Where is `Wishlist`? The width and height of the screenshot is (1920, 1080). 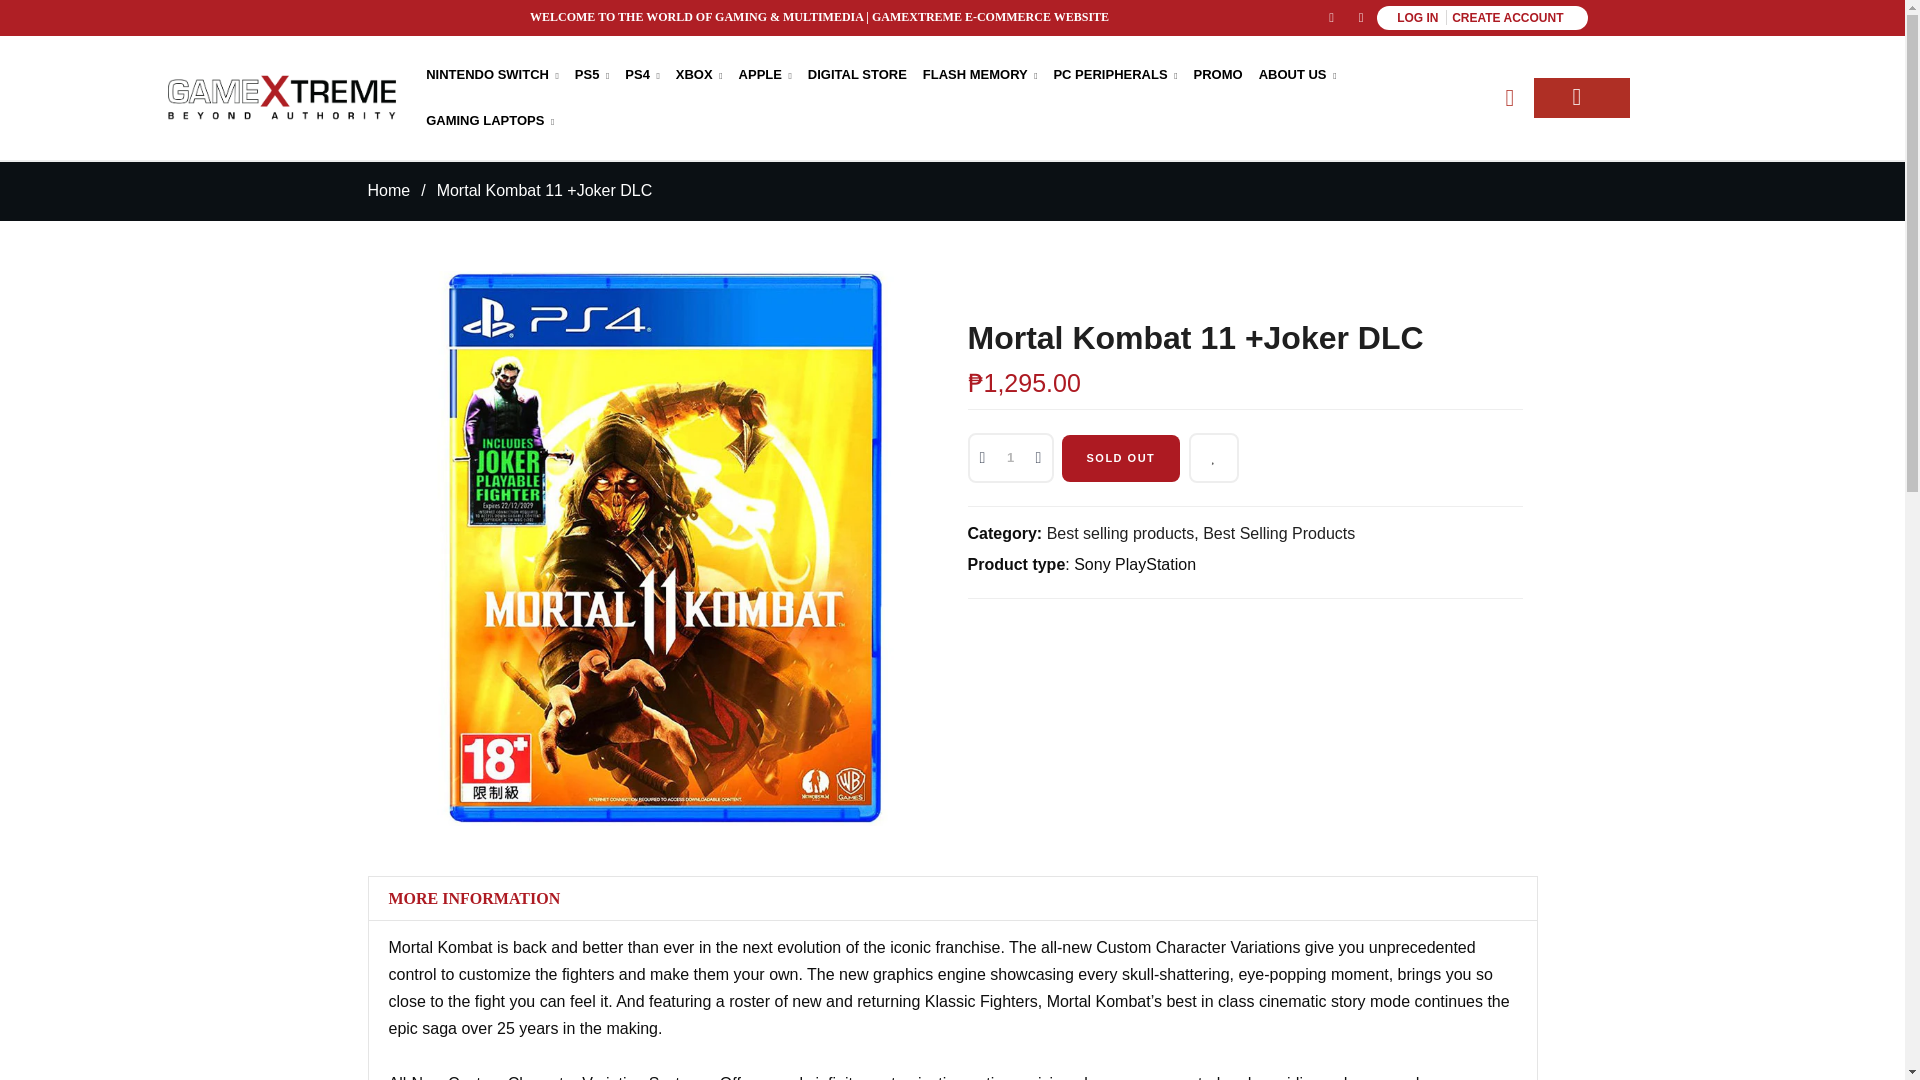 Wishlist is located at coordinates (1213, 458).